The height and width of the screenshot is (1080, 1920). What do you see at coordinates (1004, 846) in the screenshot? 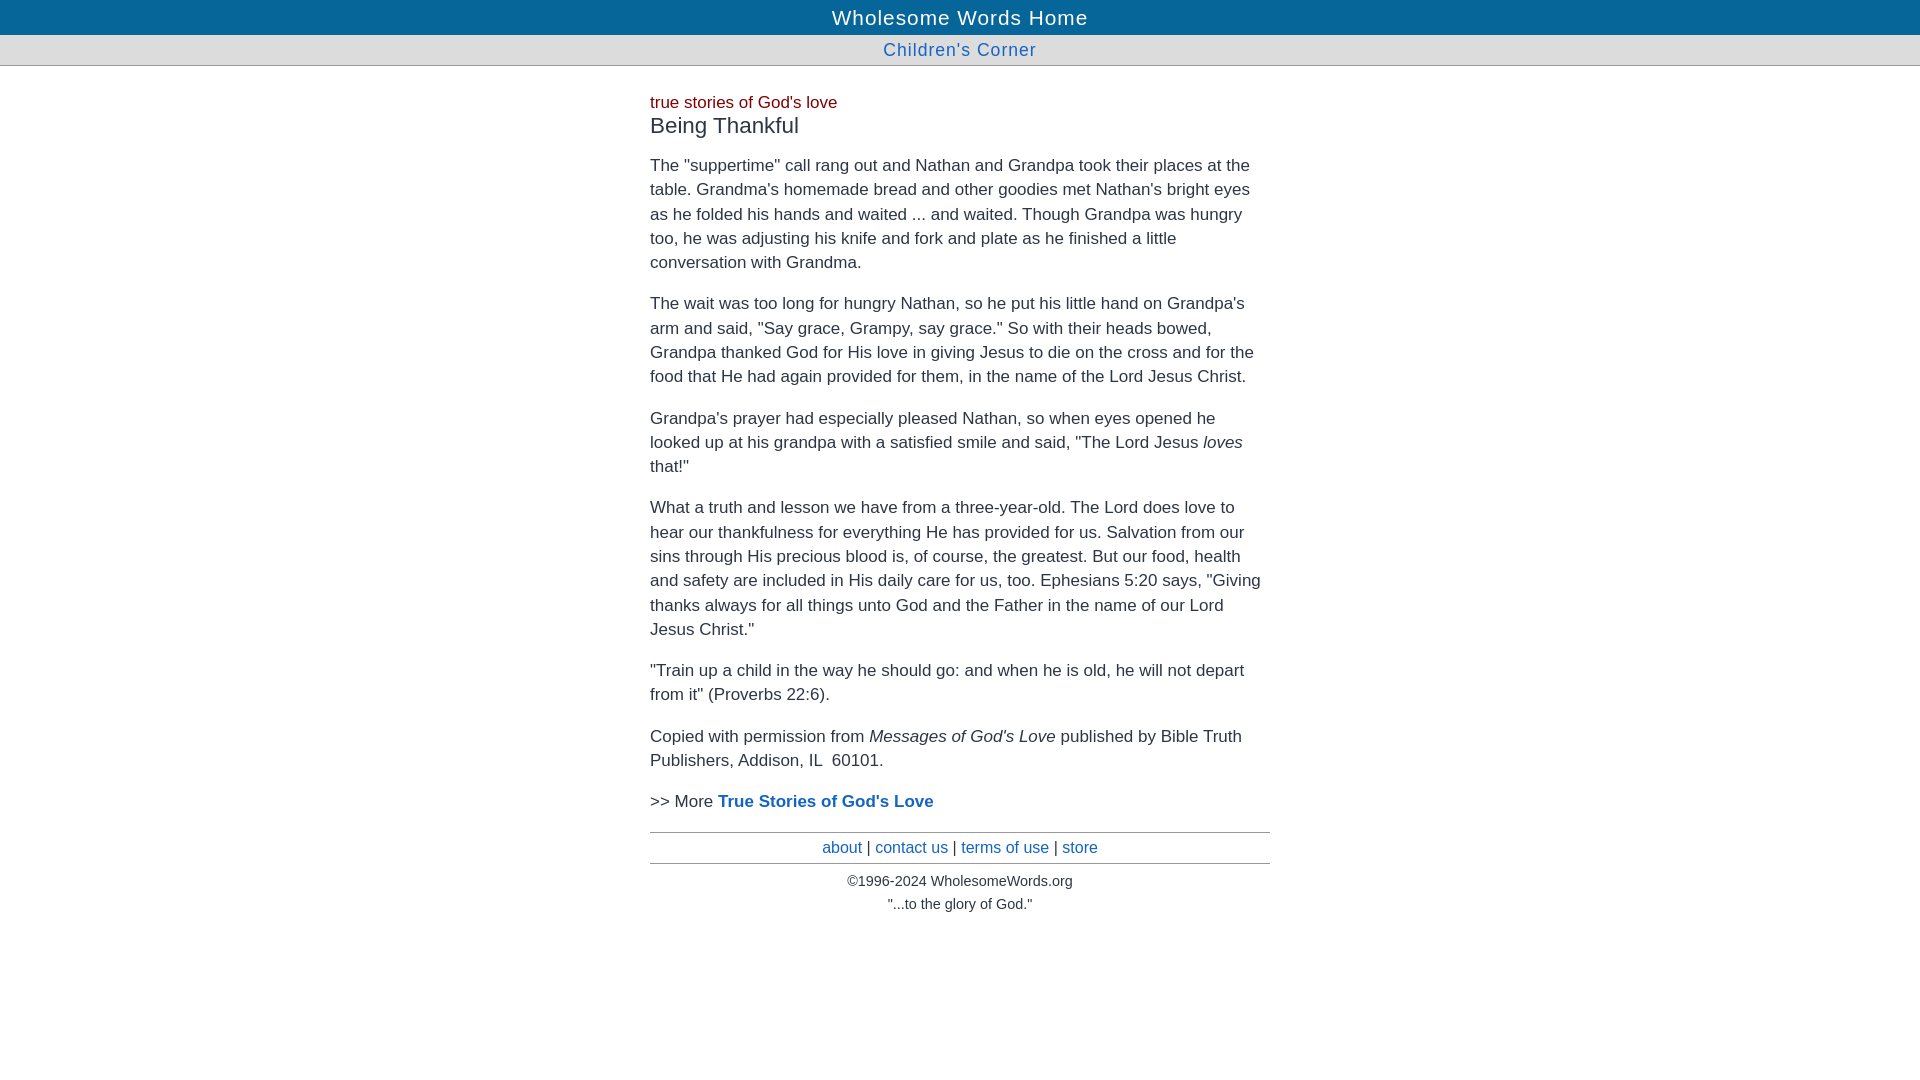
I see `terms of use` at bounding box center [1004, 846].